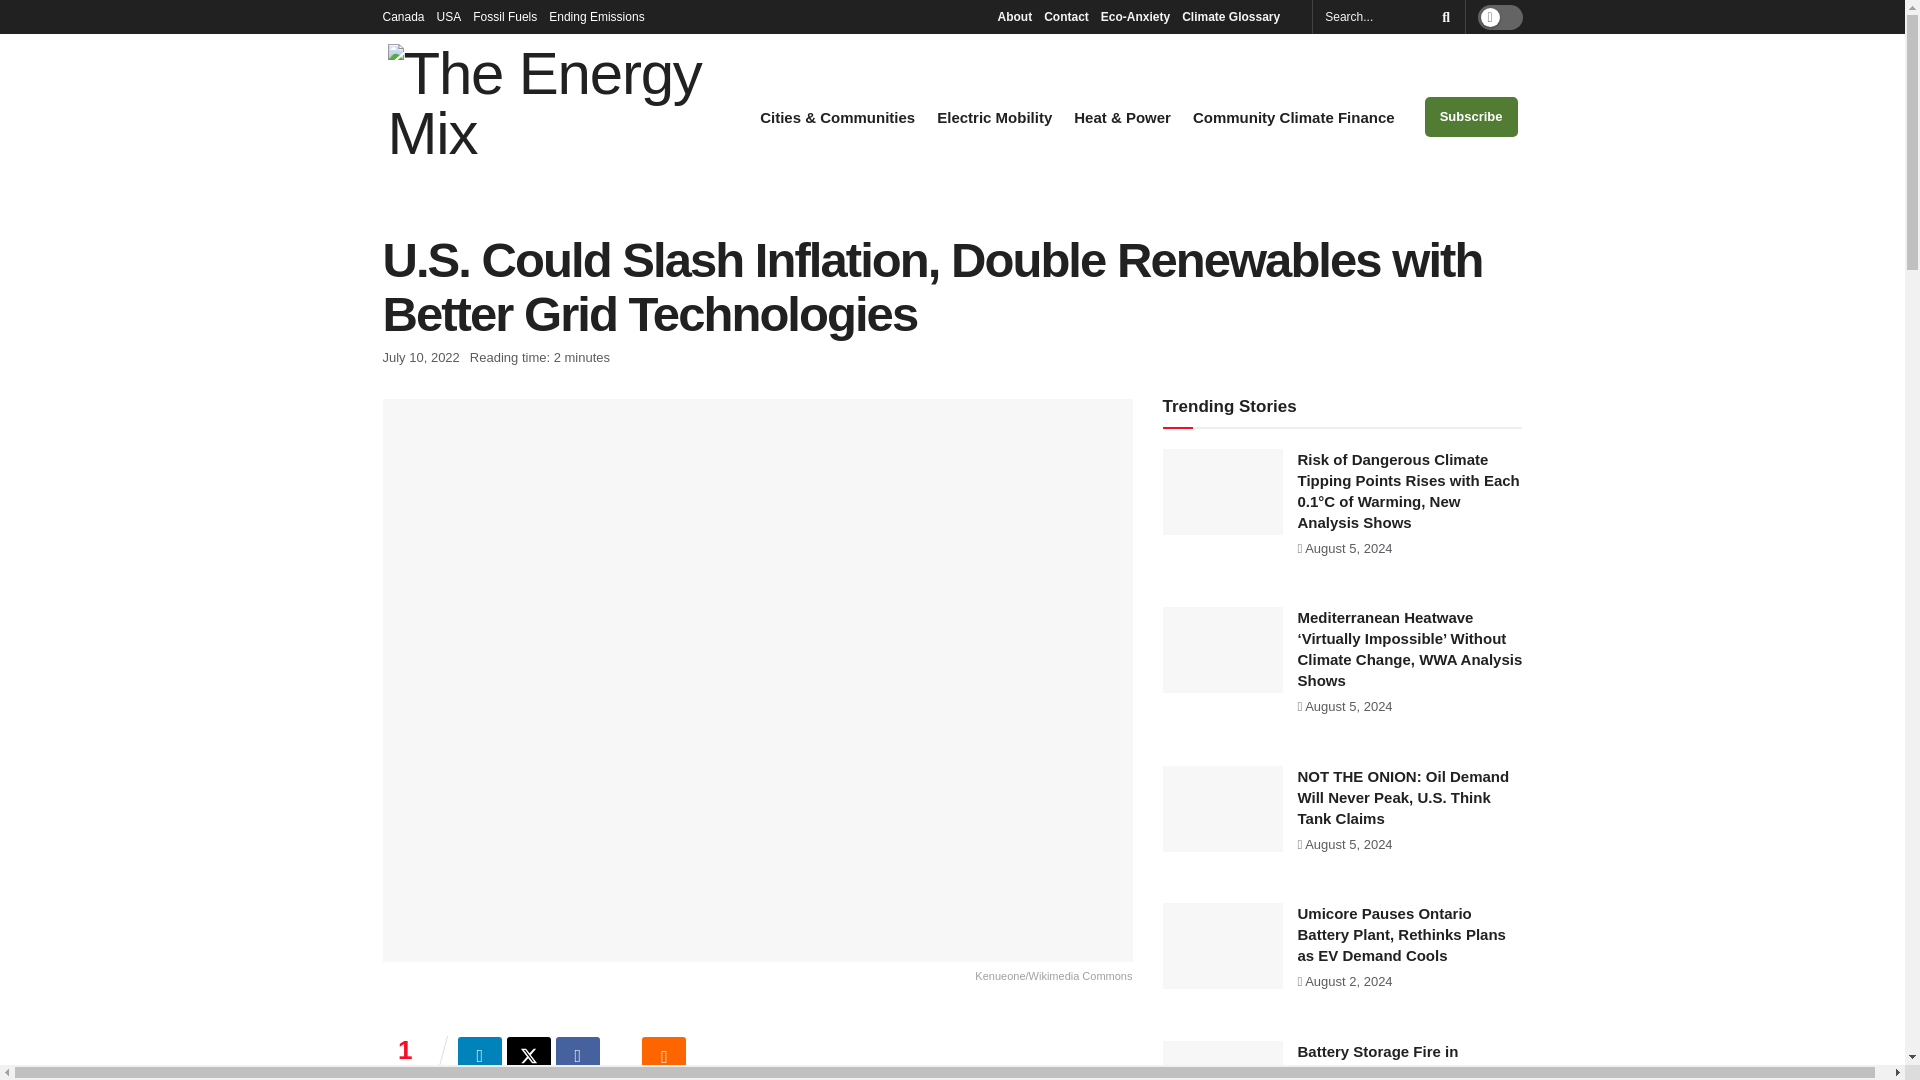 This screenshot has width=1920, height=1080. What do you see at coordinates (602, 16) in the screenshot?
I see `Ending Emissions` at bounding box center [602, 16].